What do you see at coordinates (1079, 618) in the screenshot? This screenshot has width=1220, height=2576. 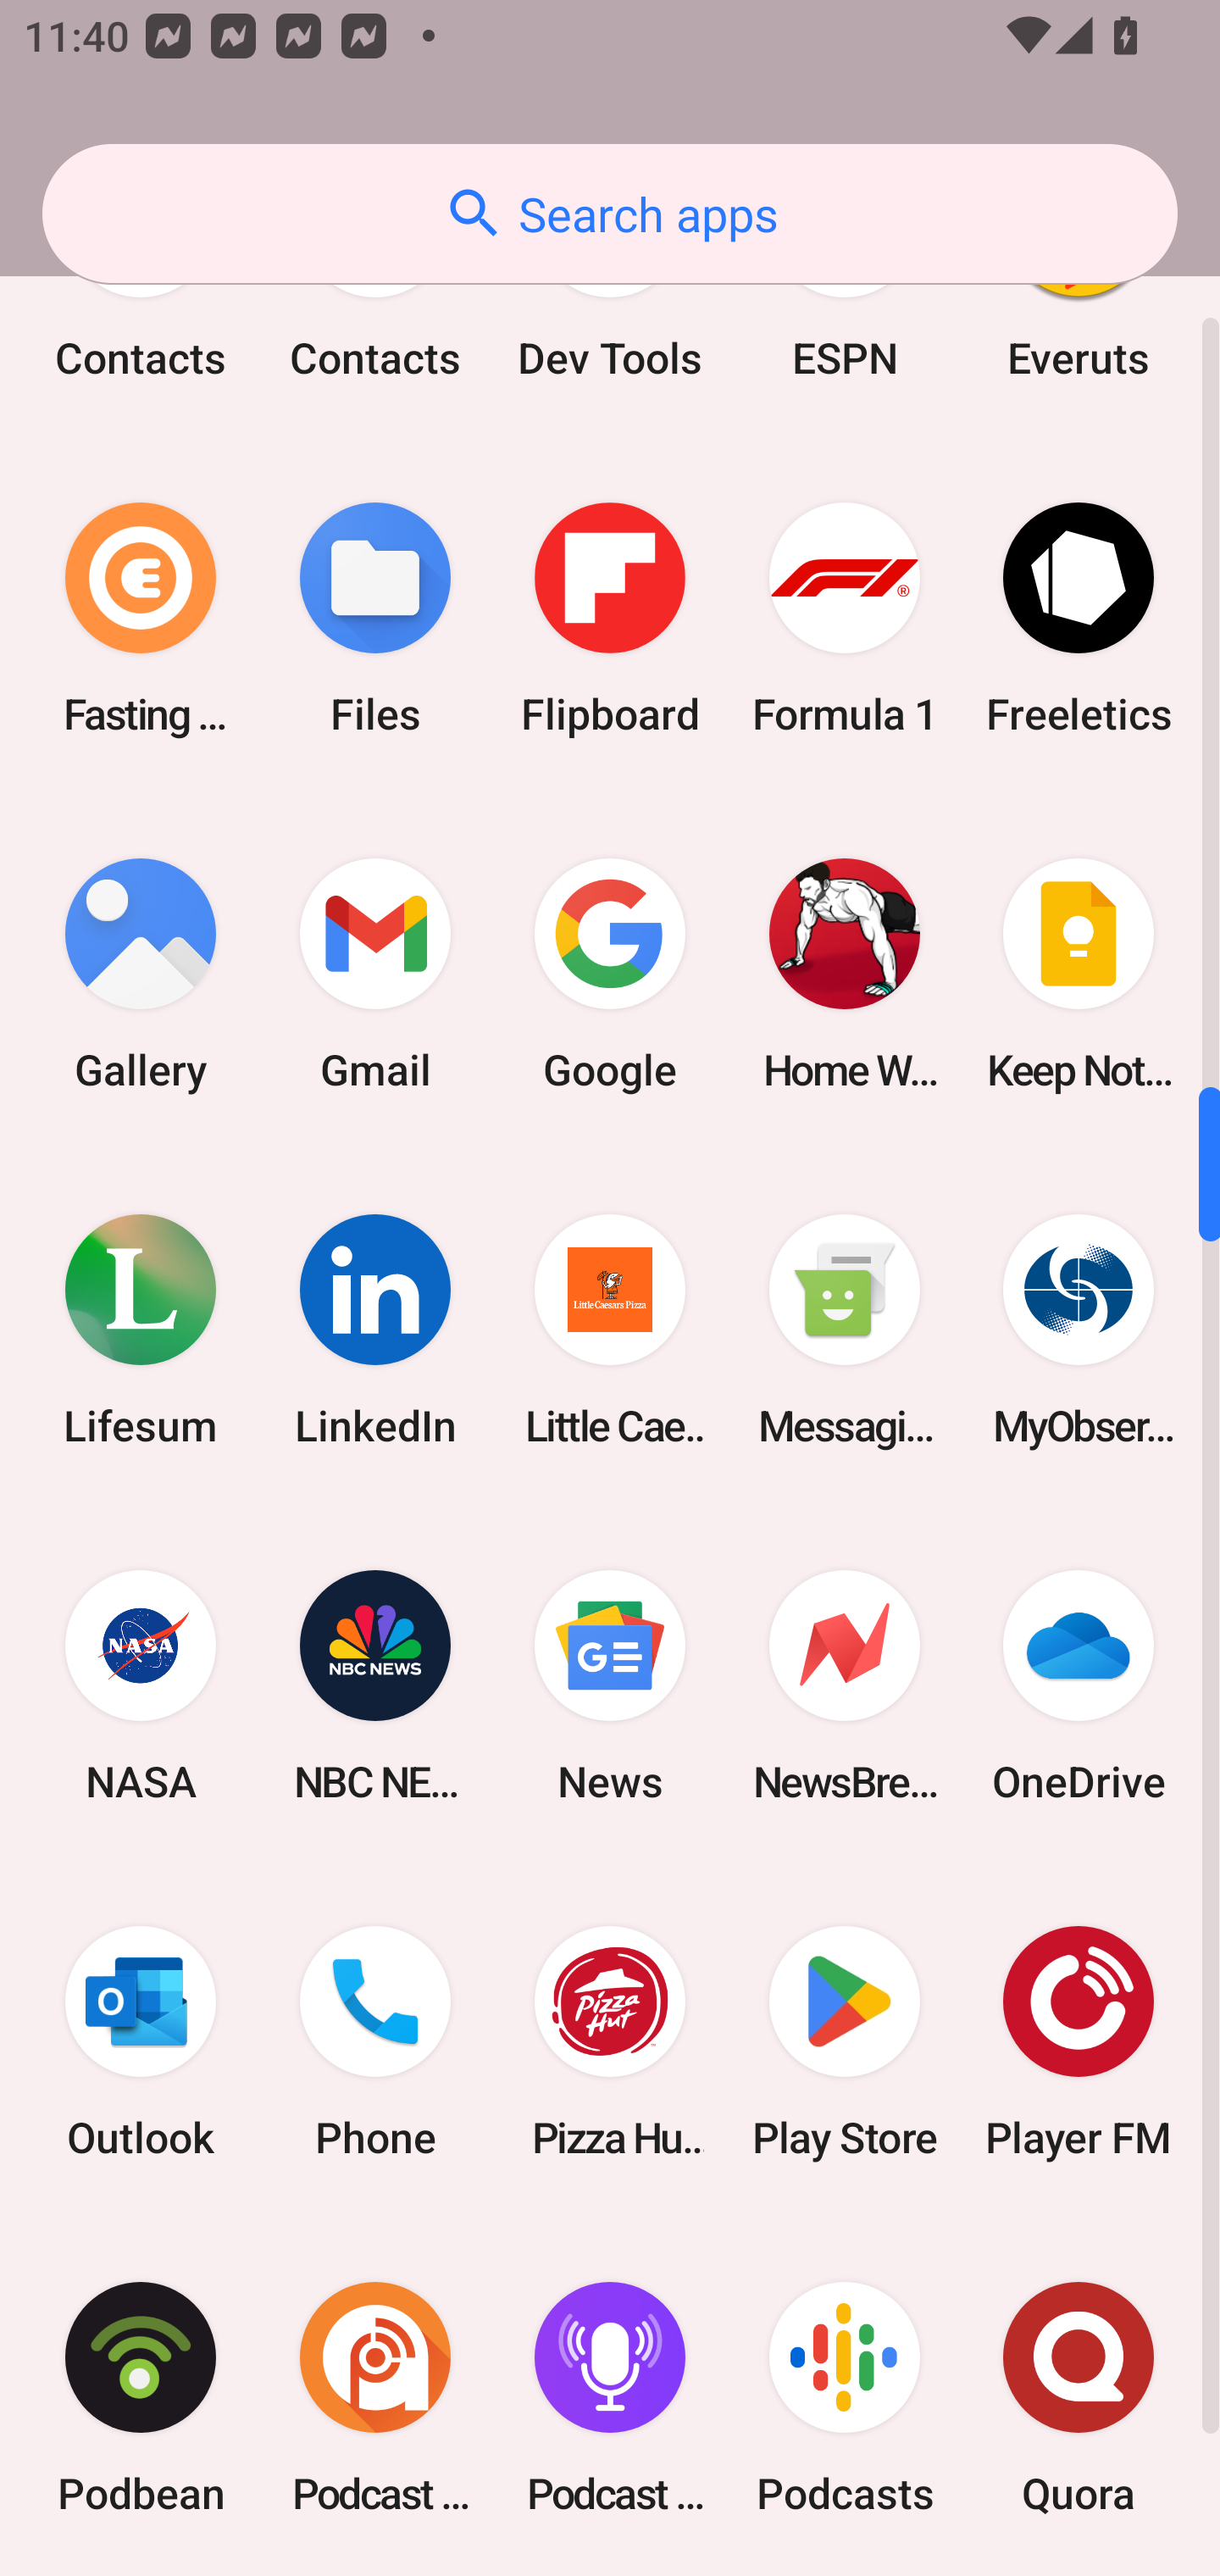 I see `Freeletics` at bounding box center [1079, 618].